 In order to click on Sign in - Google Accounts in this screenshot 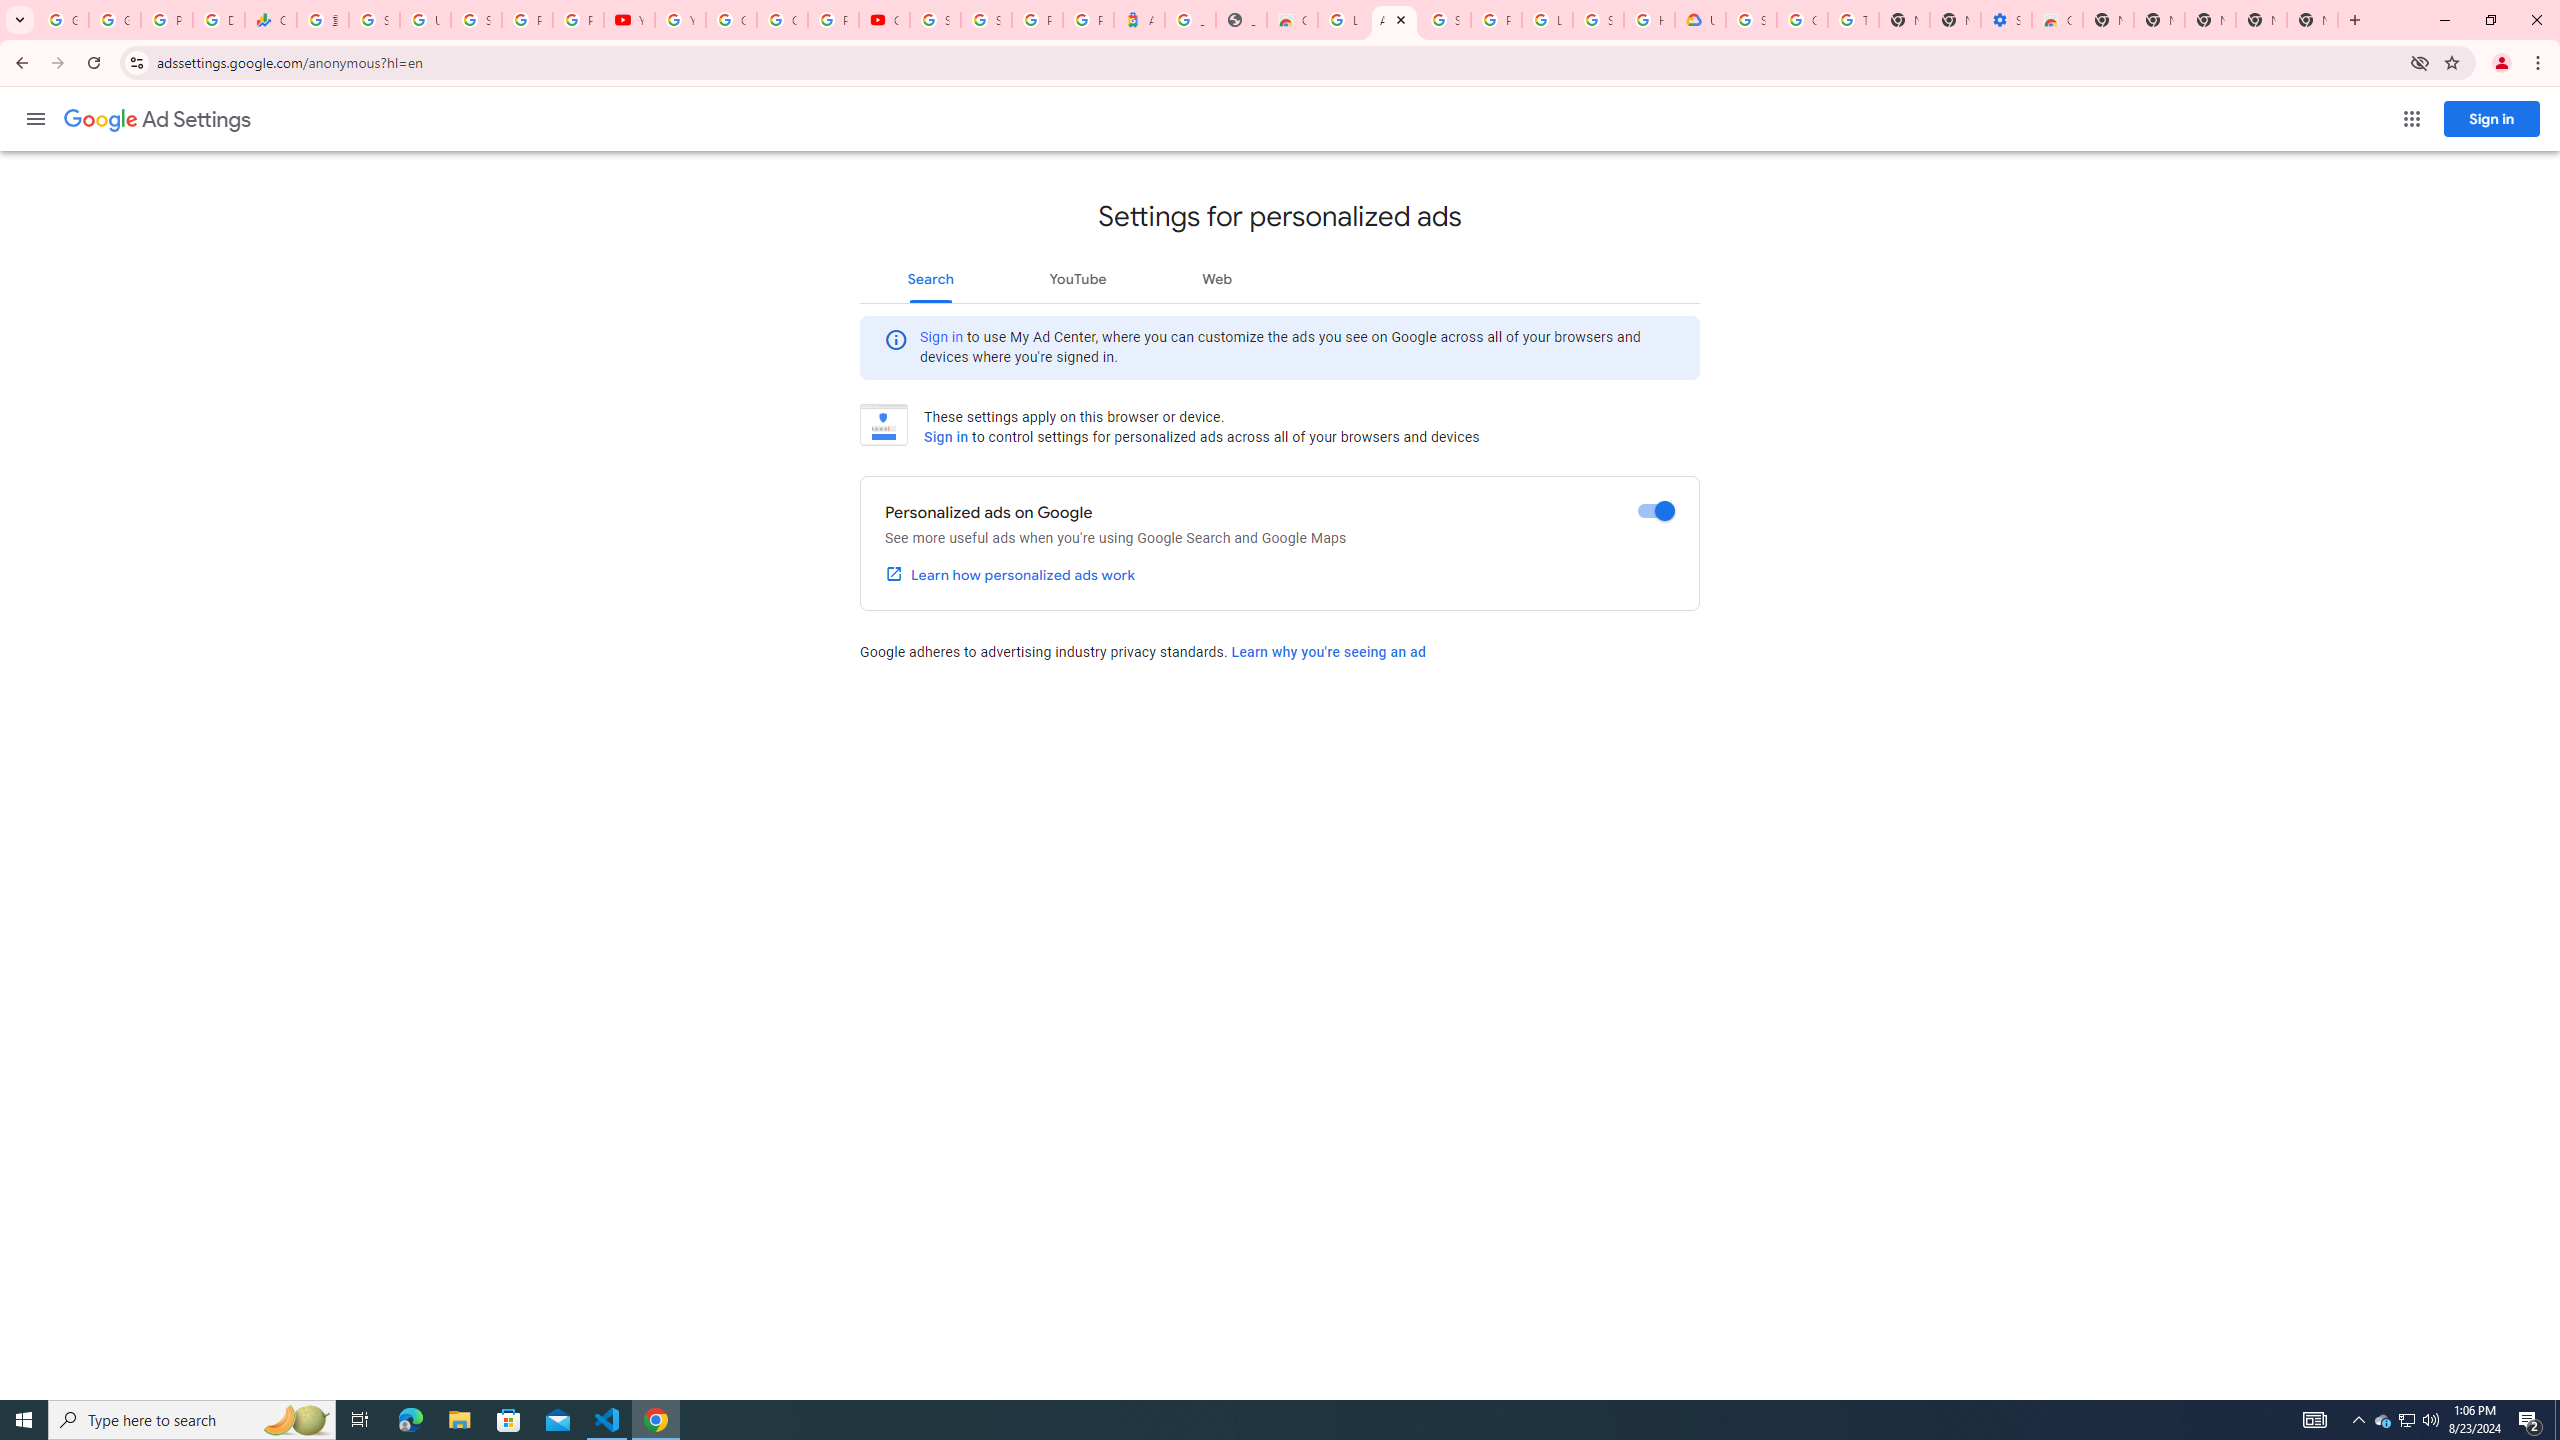, I will do `click(1598, 20)`.